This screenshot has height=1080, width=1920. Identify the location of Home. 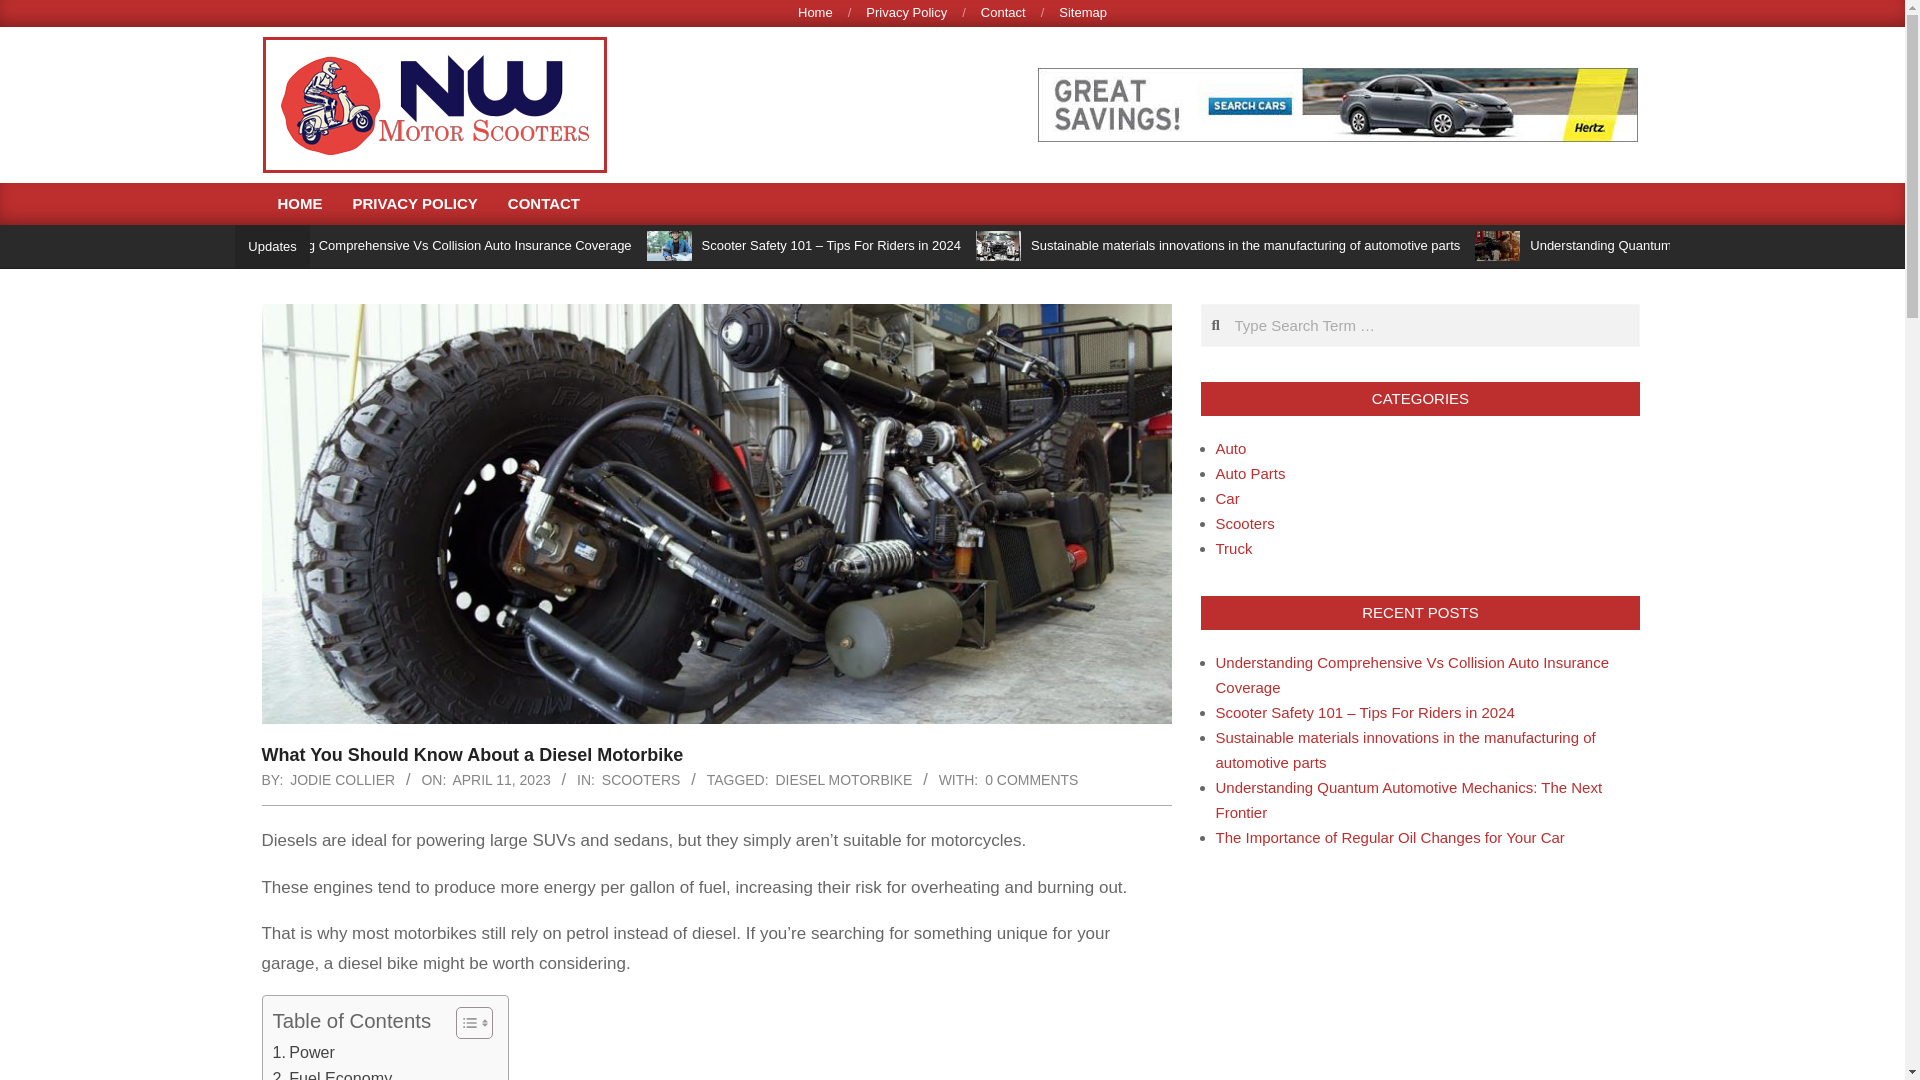
(816, 12).